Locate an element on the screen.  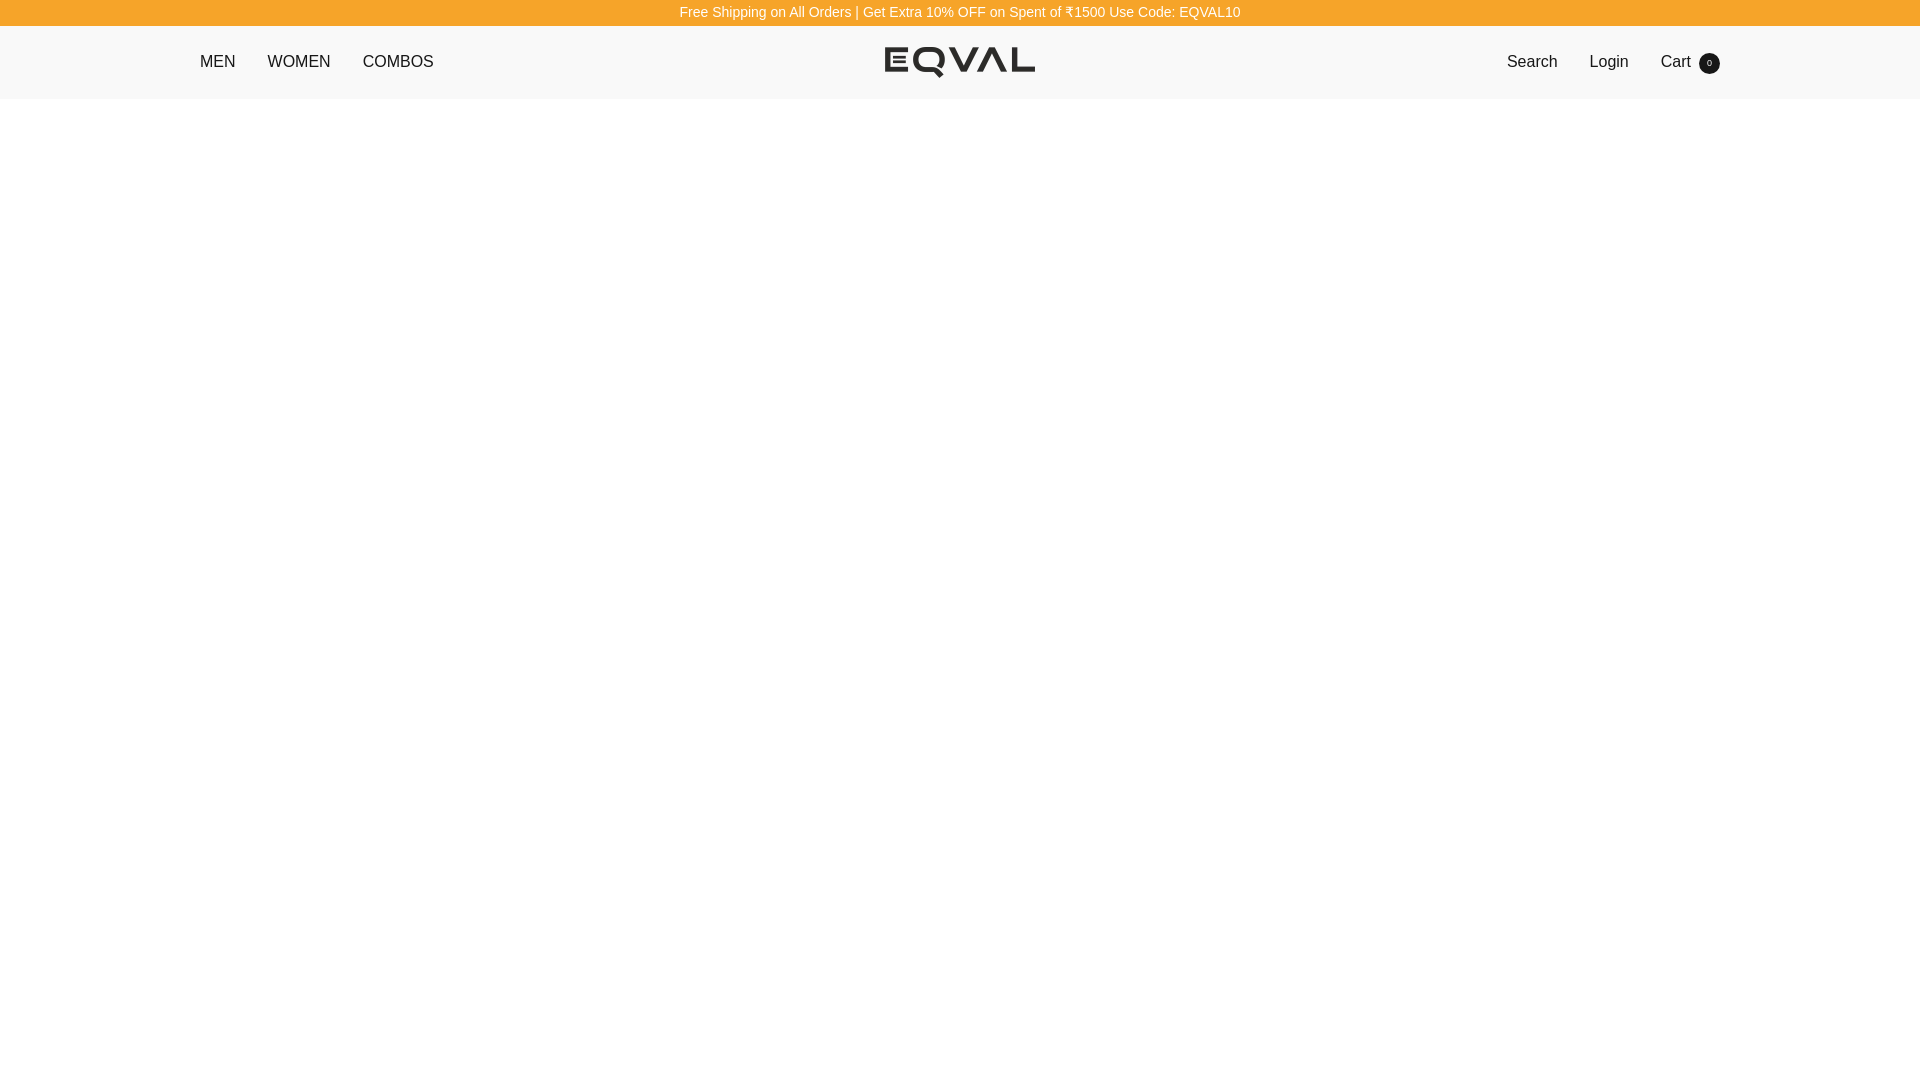
Search is located at coordinates (299, 61).